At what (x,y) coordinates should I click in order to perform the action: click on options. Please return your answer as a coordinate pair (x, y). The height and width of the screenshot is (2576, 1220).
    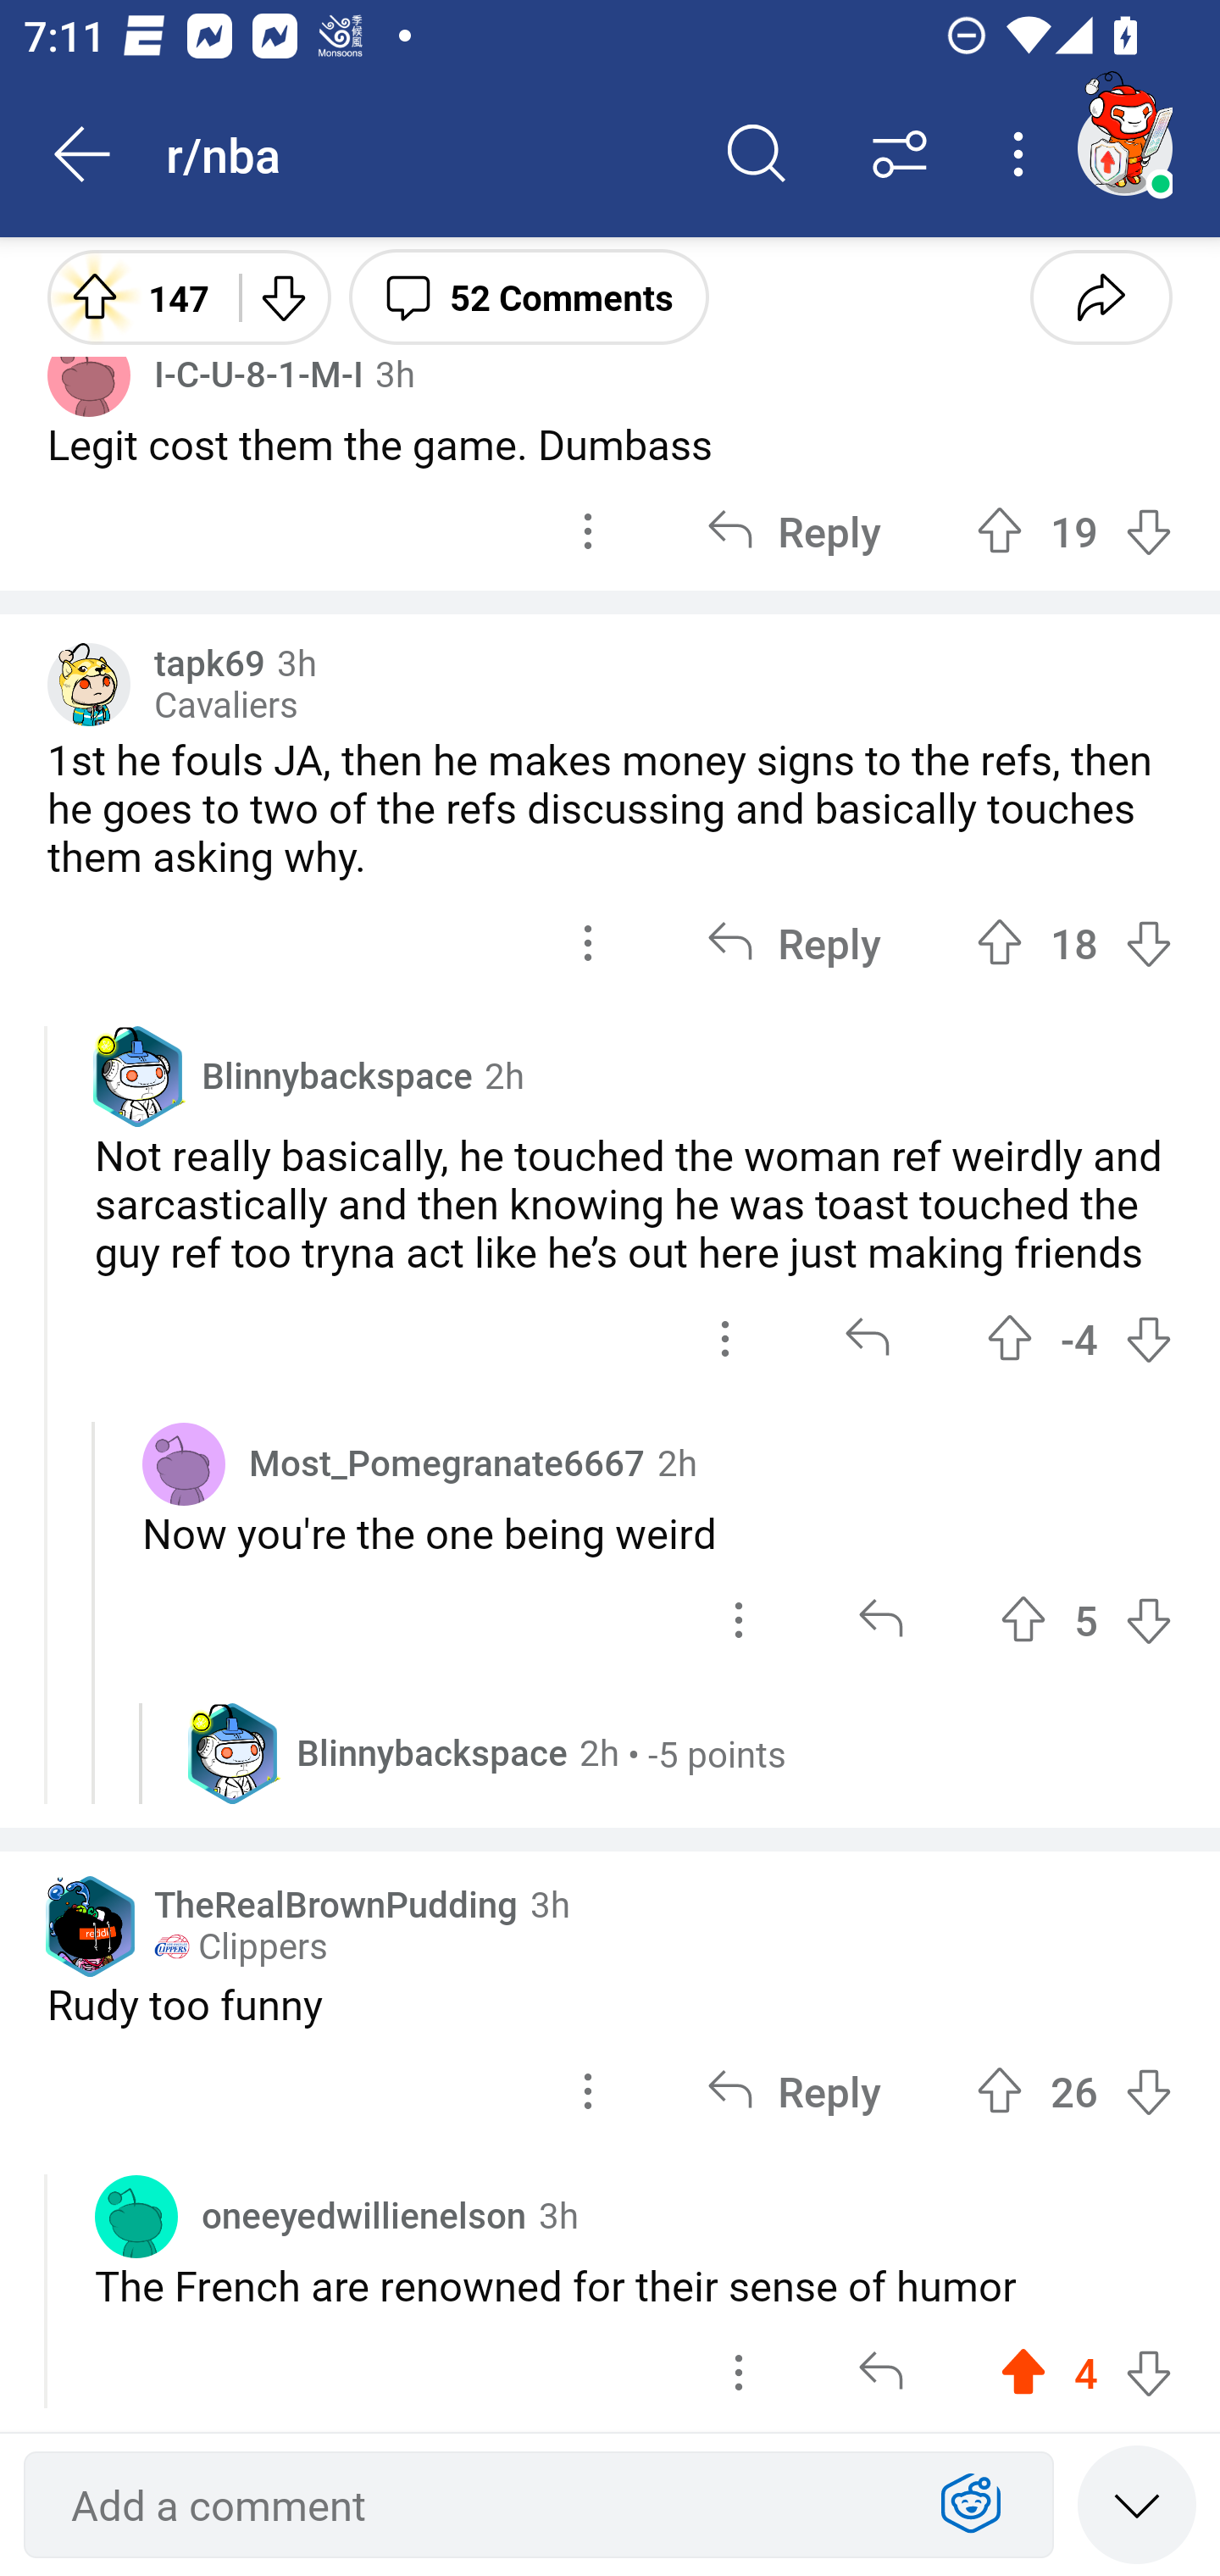
    Looking at the image, I should click on (739, 1620).